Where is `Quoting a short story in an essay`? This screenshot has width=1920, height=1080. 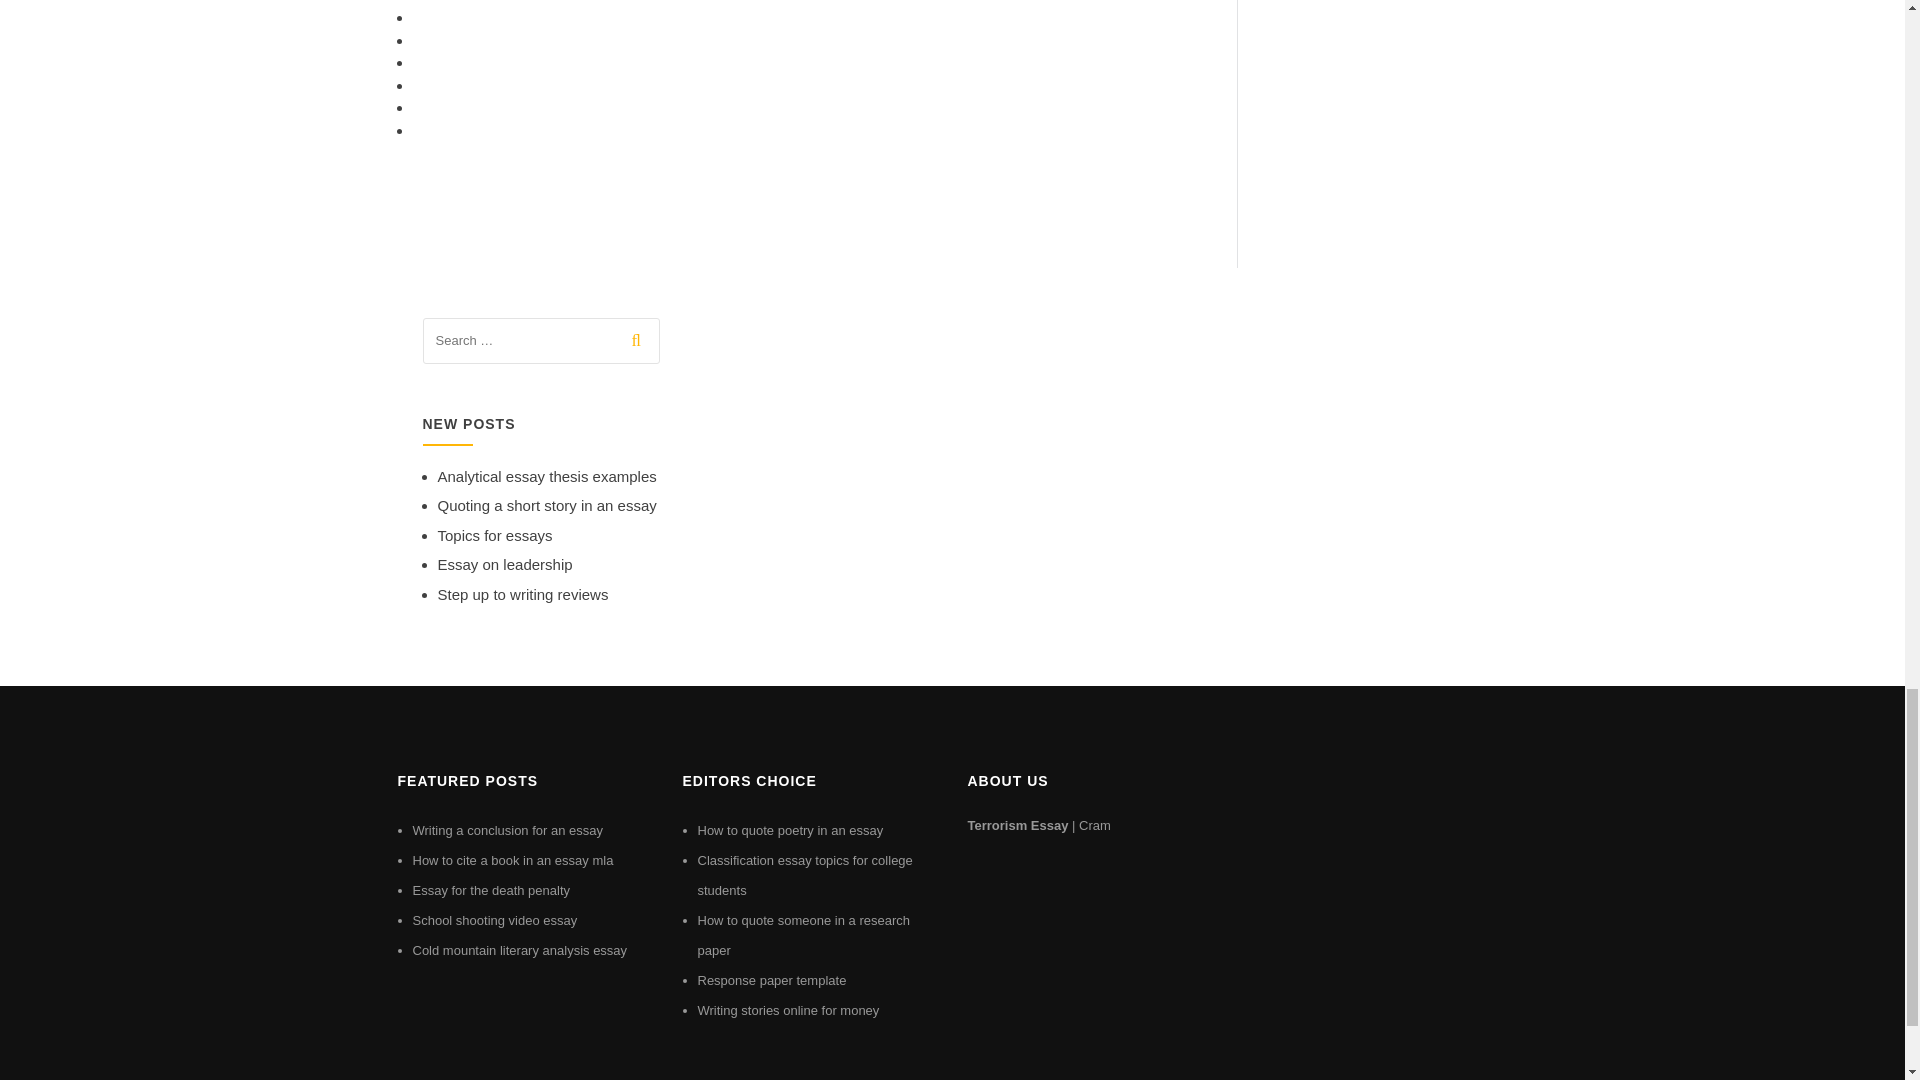 Quoting a short story in an essay is located at coordinates (546, 505).